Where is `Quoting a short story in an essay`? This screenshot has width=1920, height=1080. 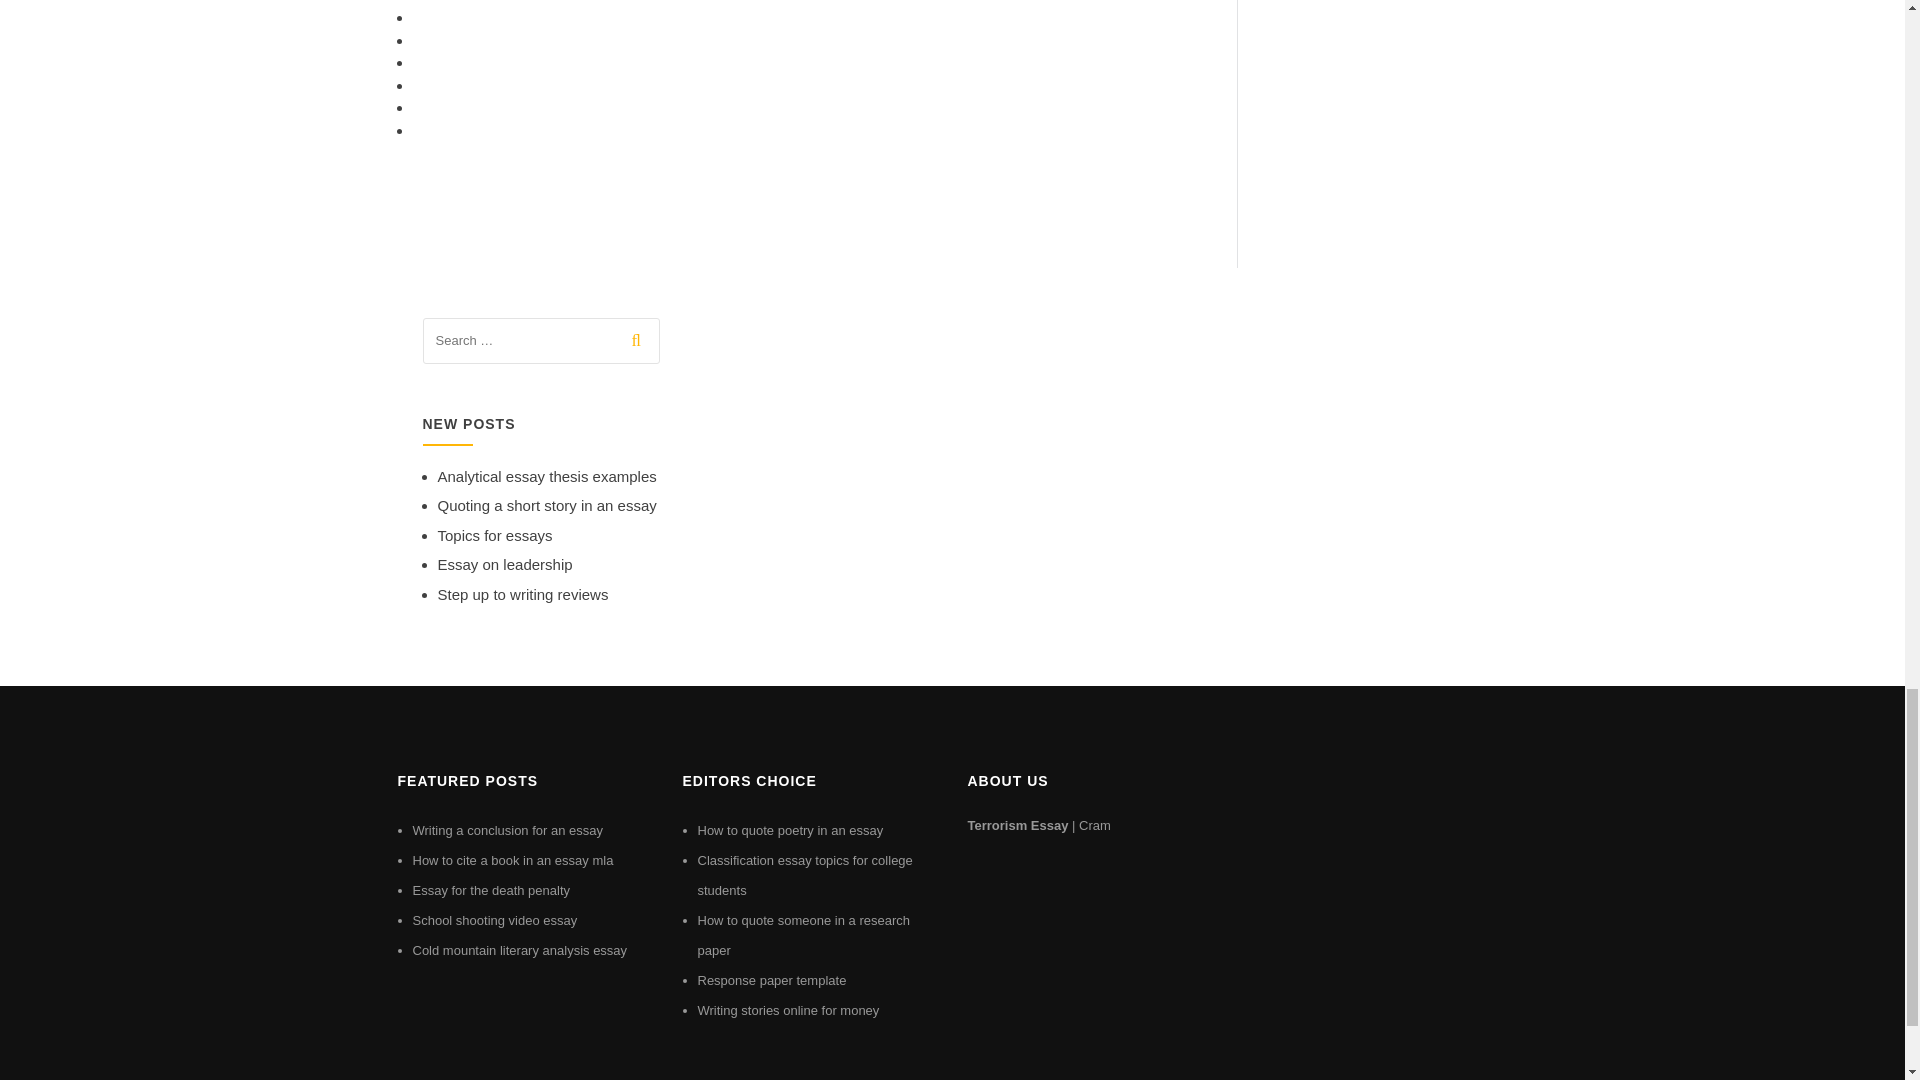 Quoting a short story in an essay is located at coordinates (546, 505).